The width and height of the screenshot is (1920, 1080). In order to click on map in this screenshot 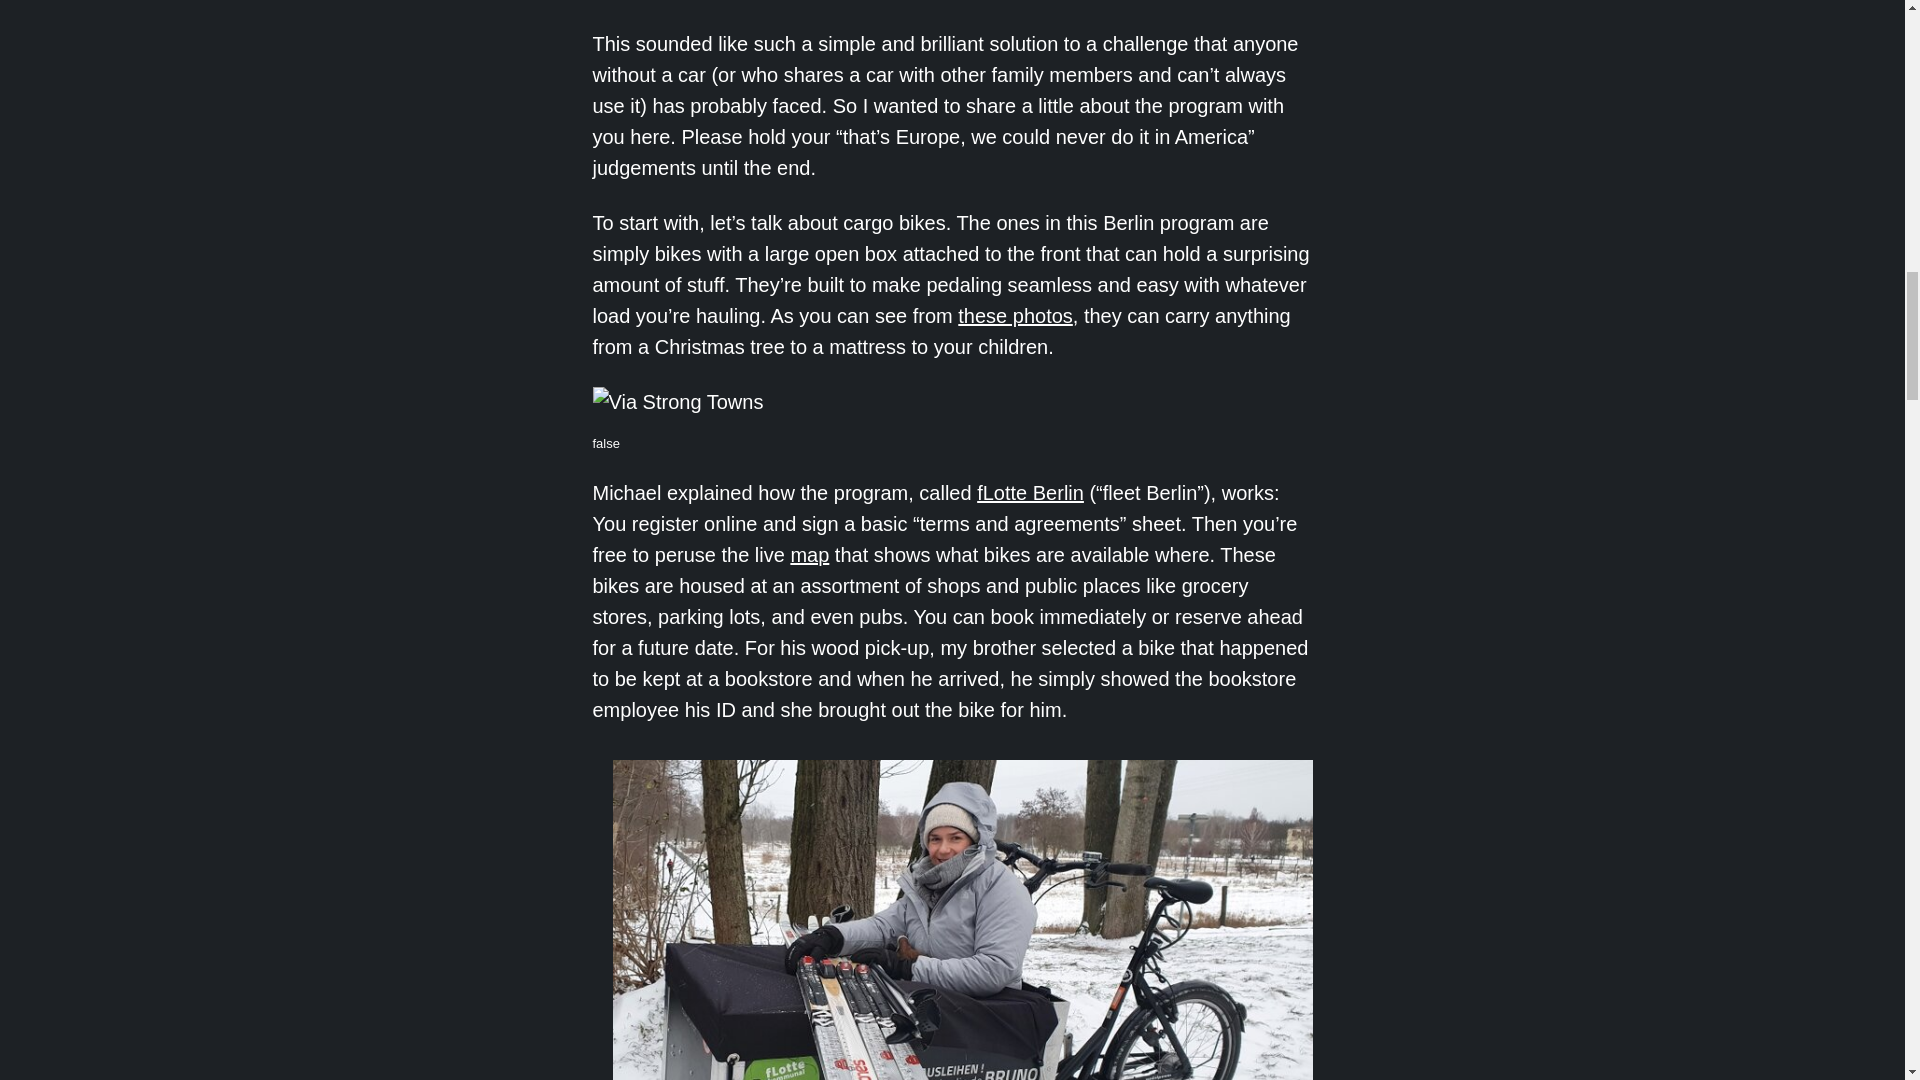, I will do `click(809, 554)`.